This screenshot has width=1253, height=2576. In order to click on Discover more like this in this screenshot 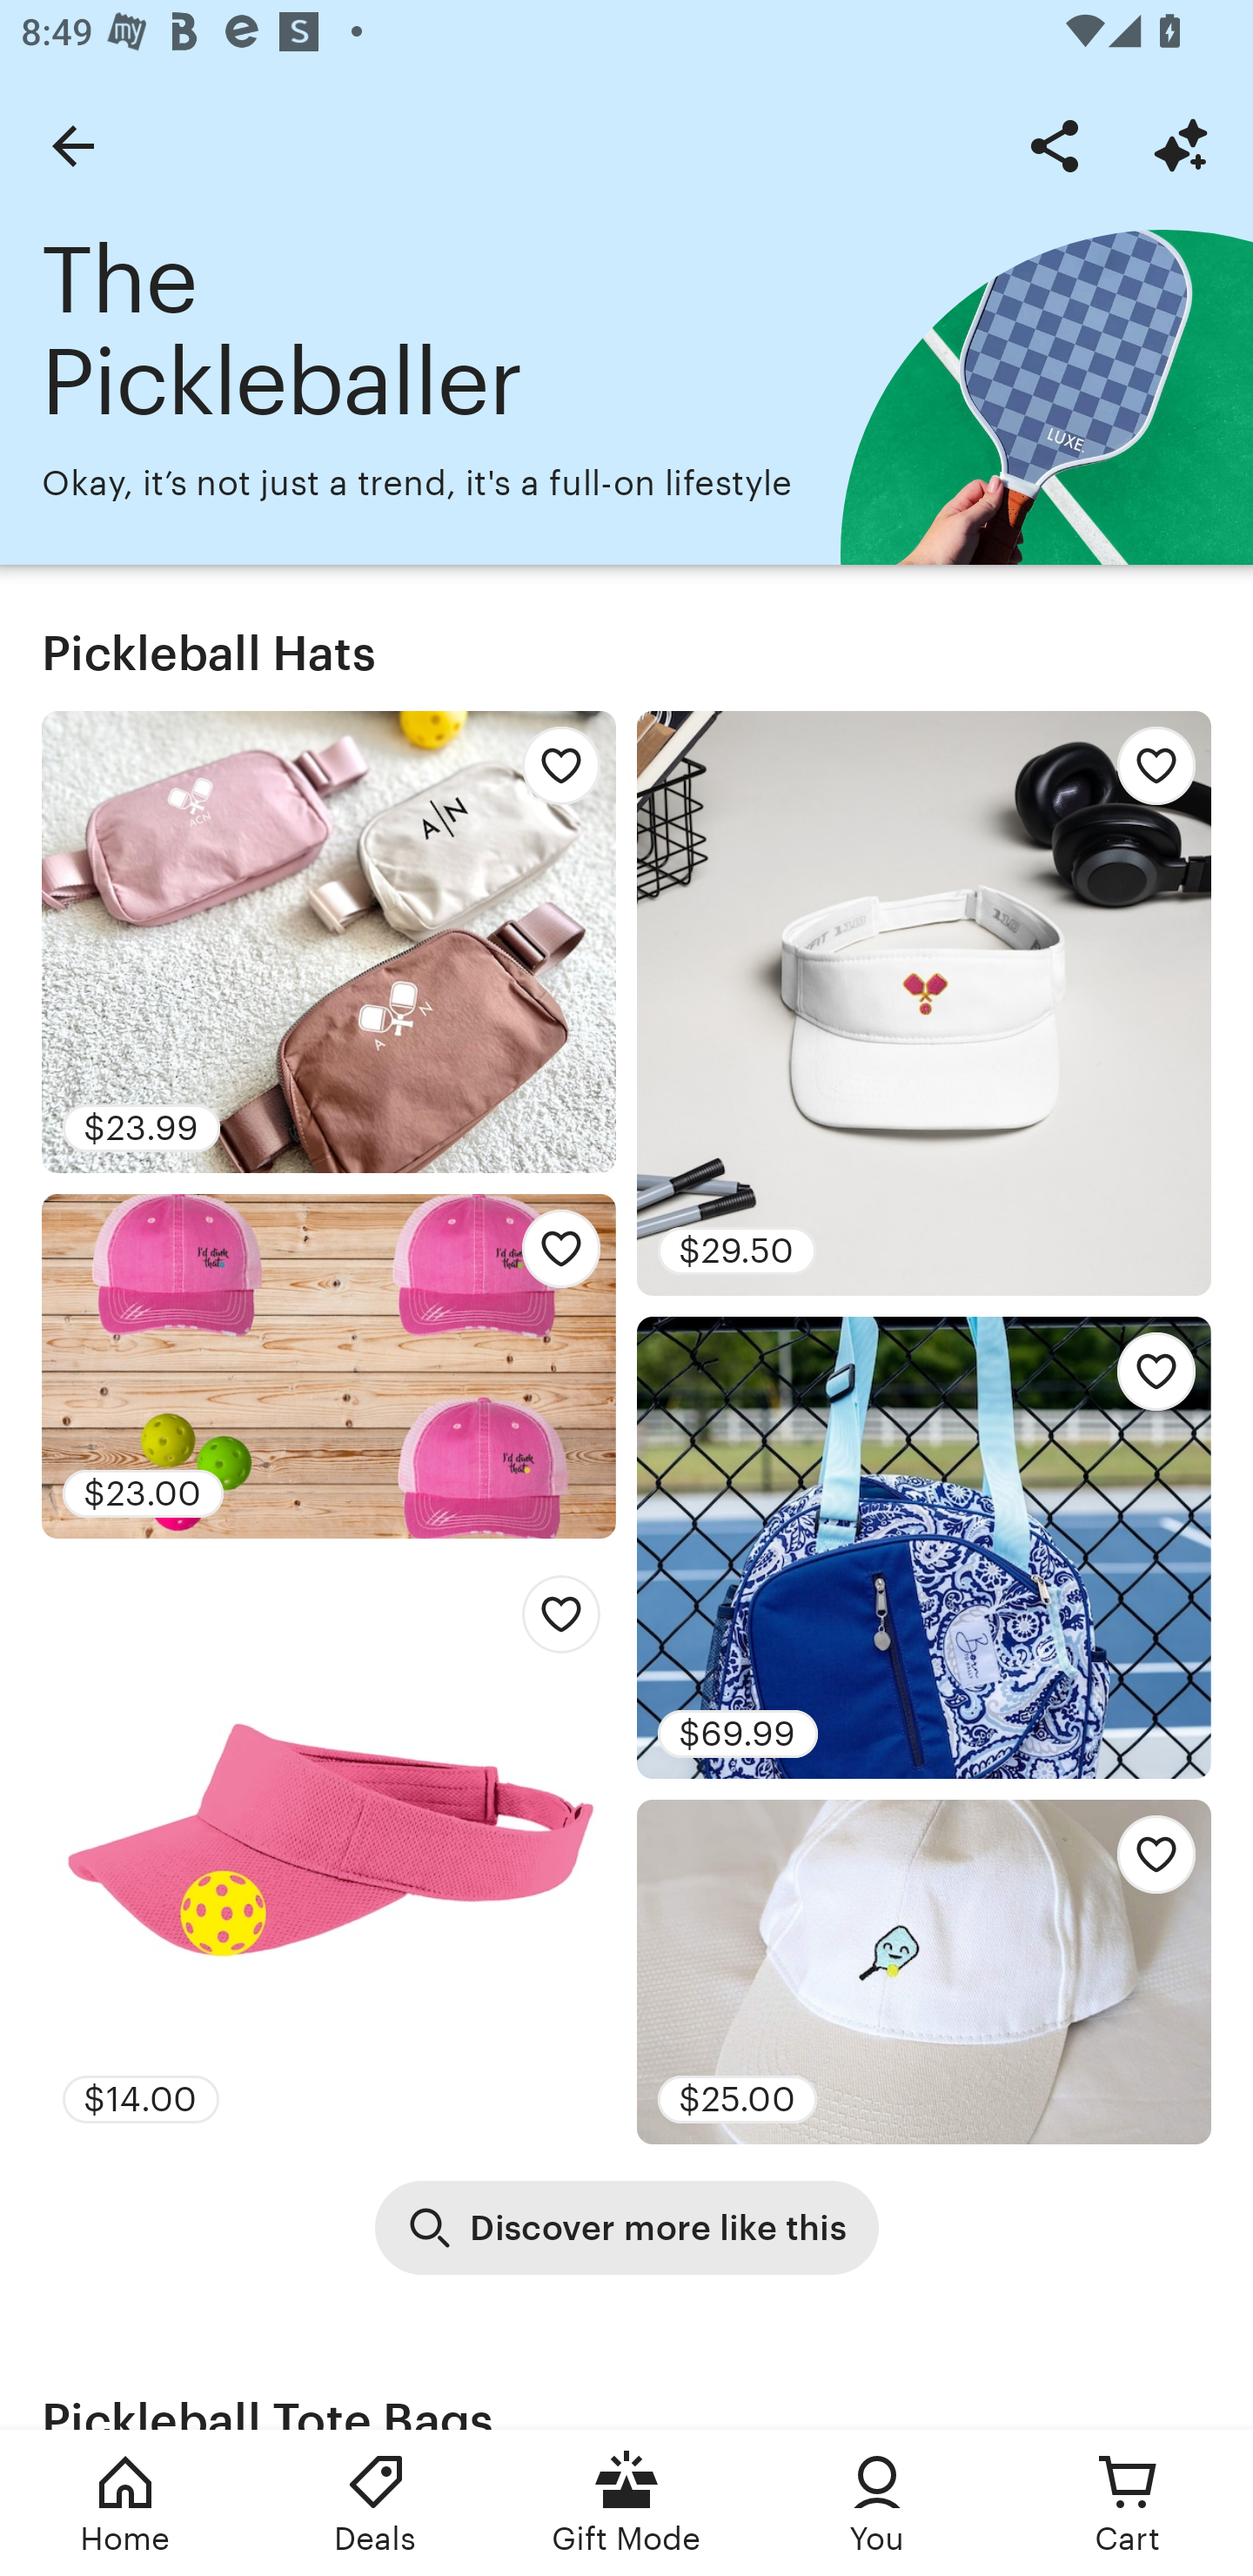, I will do `click(626, 2228)`.